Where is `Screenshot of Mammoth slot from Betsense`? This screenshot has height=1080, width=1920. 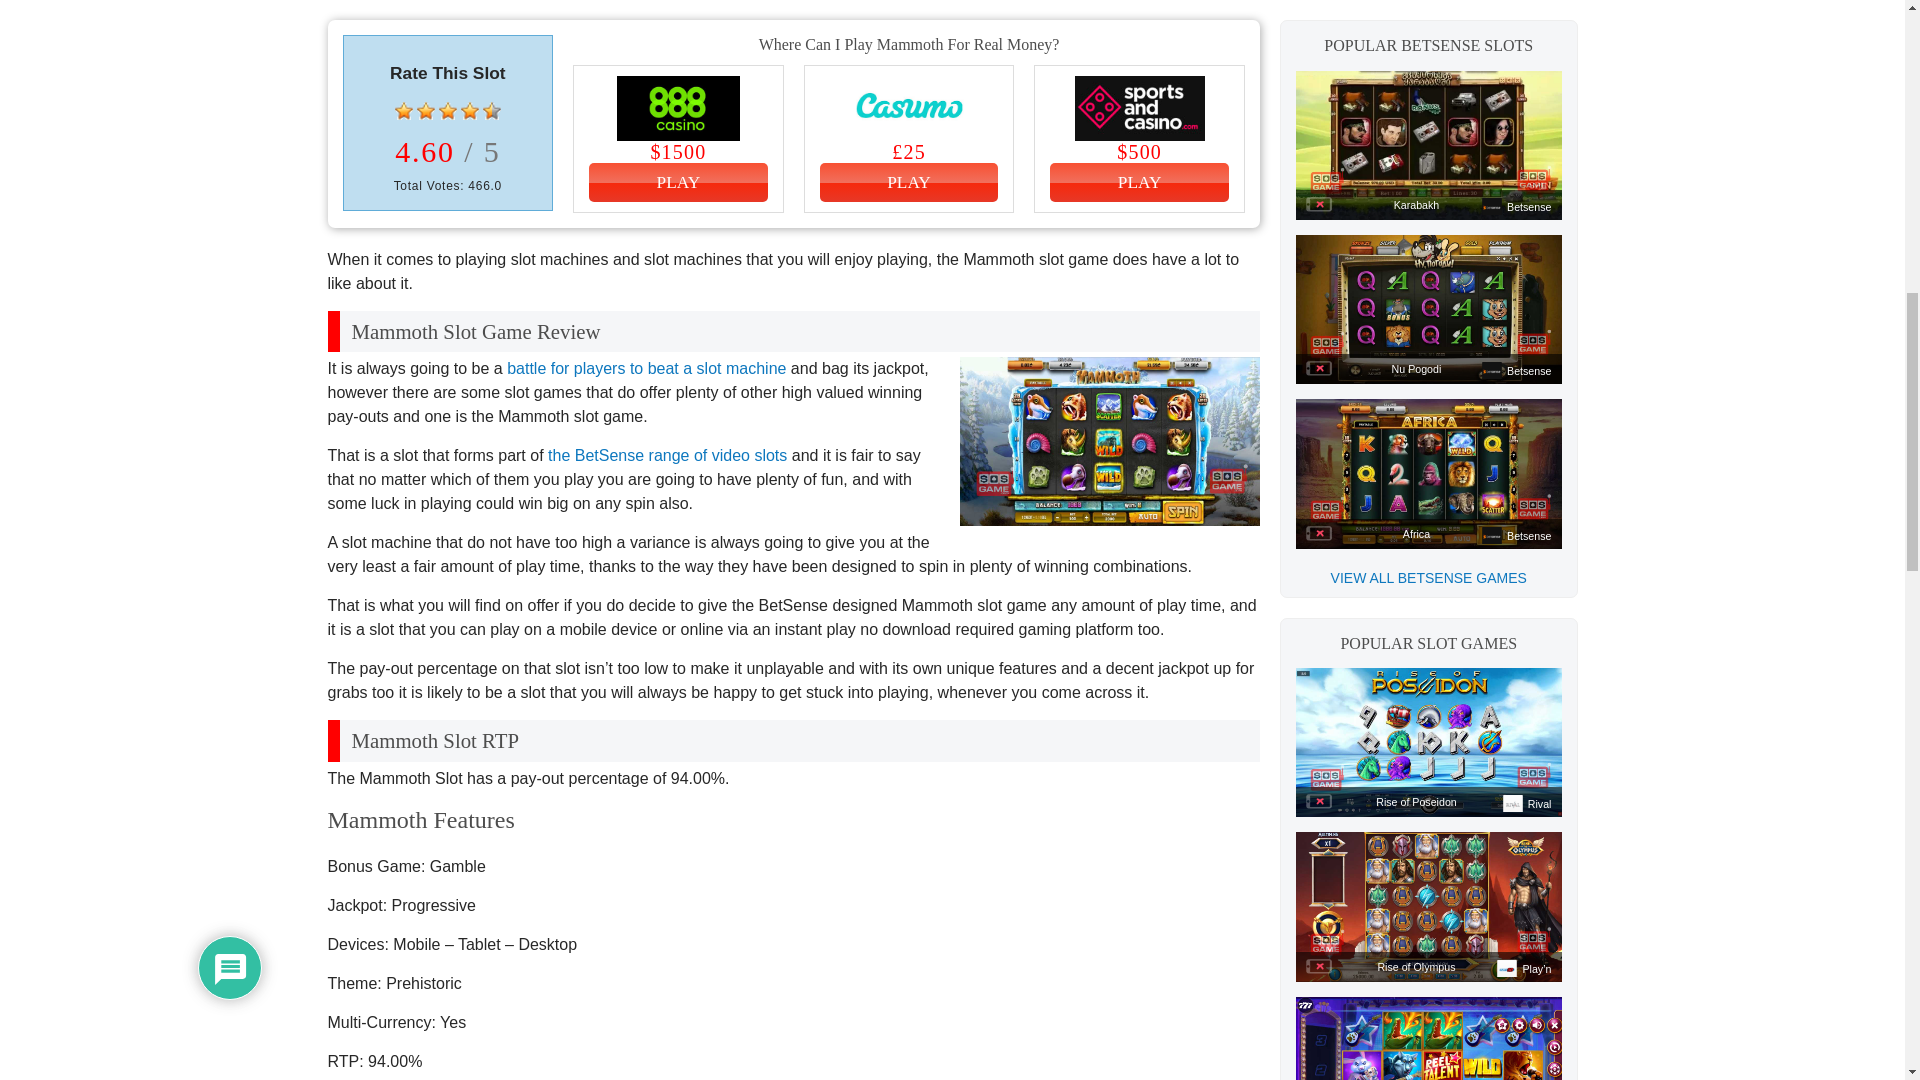
Screenshot of Mammoth slot from Betsense is located at coordinates (1110, 441).